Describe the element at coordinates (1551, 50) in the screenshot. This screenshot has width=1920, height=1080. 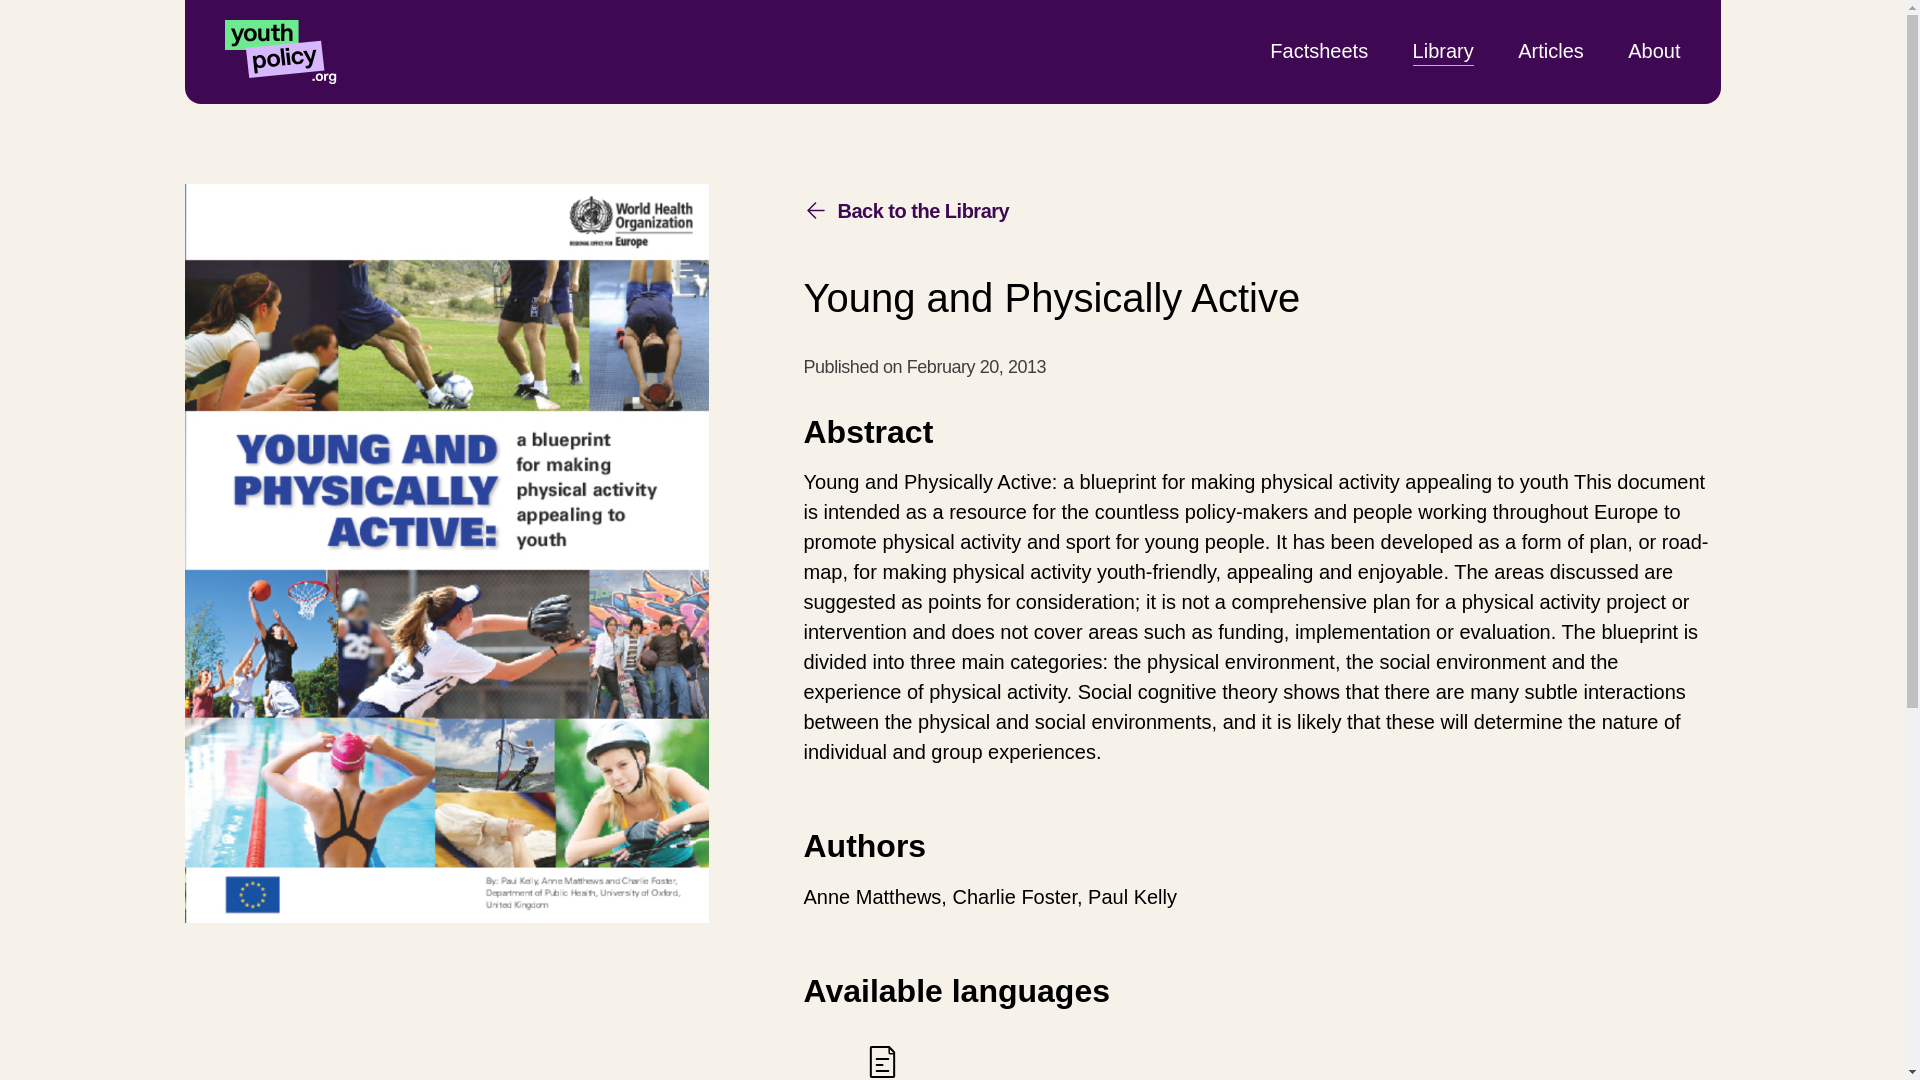
I see `Back to the Library` at that location.